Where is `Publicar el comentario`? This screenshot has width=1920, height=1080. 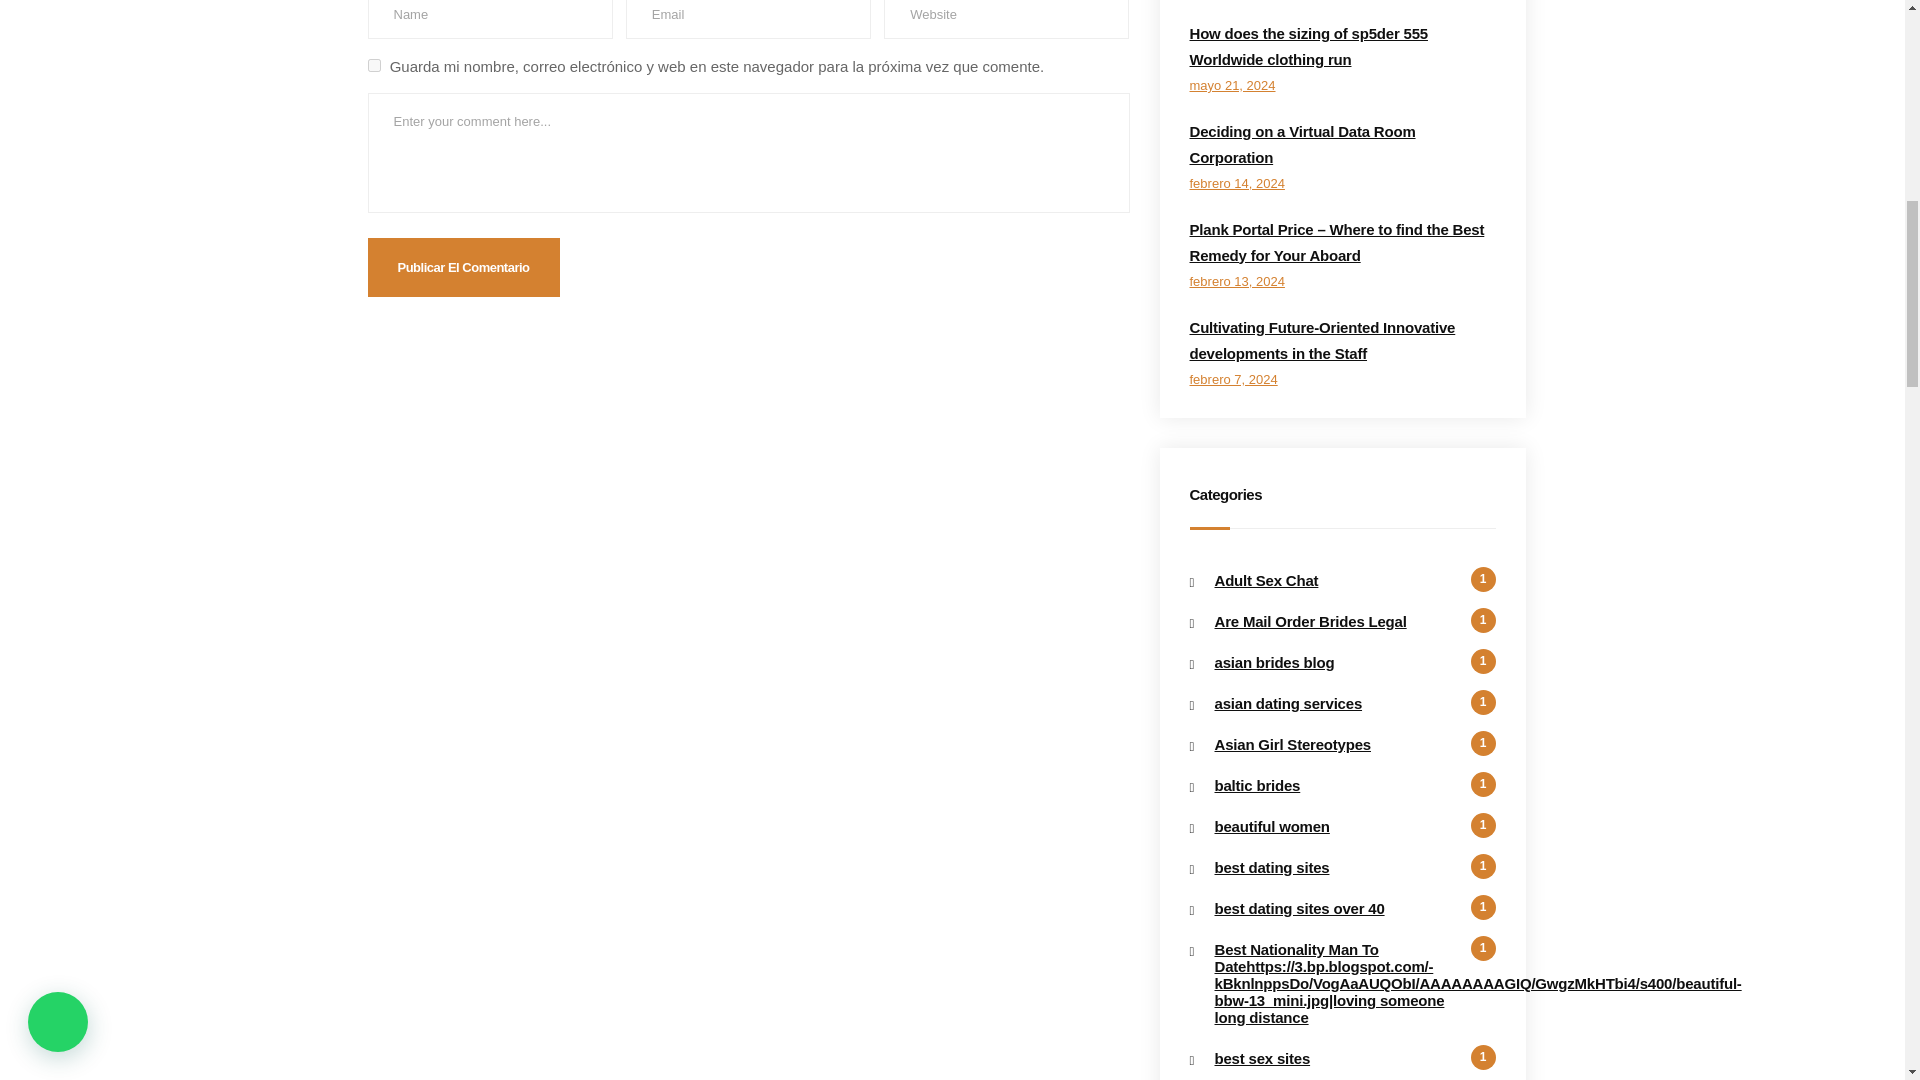
Publicar el comentario is located at coordinates (464, 267).